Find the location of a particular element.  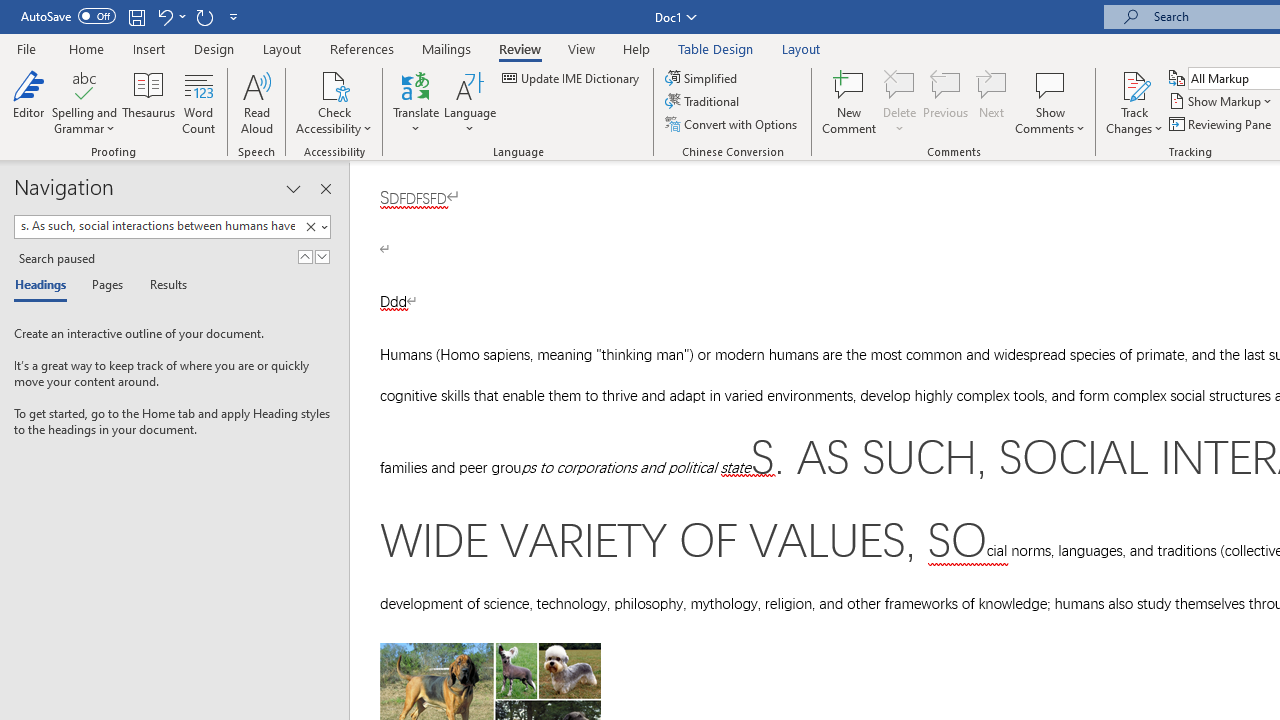

Previous is located at coordinates (946, 102).